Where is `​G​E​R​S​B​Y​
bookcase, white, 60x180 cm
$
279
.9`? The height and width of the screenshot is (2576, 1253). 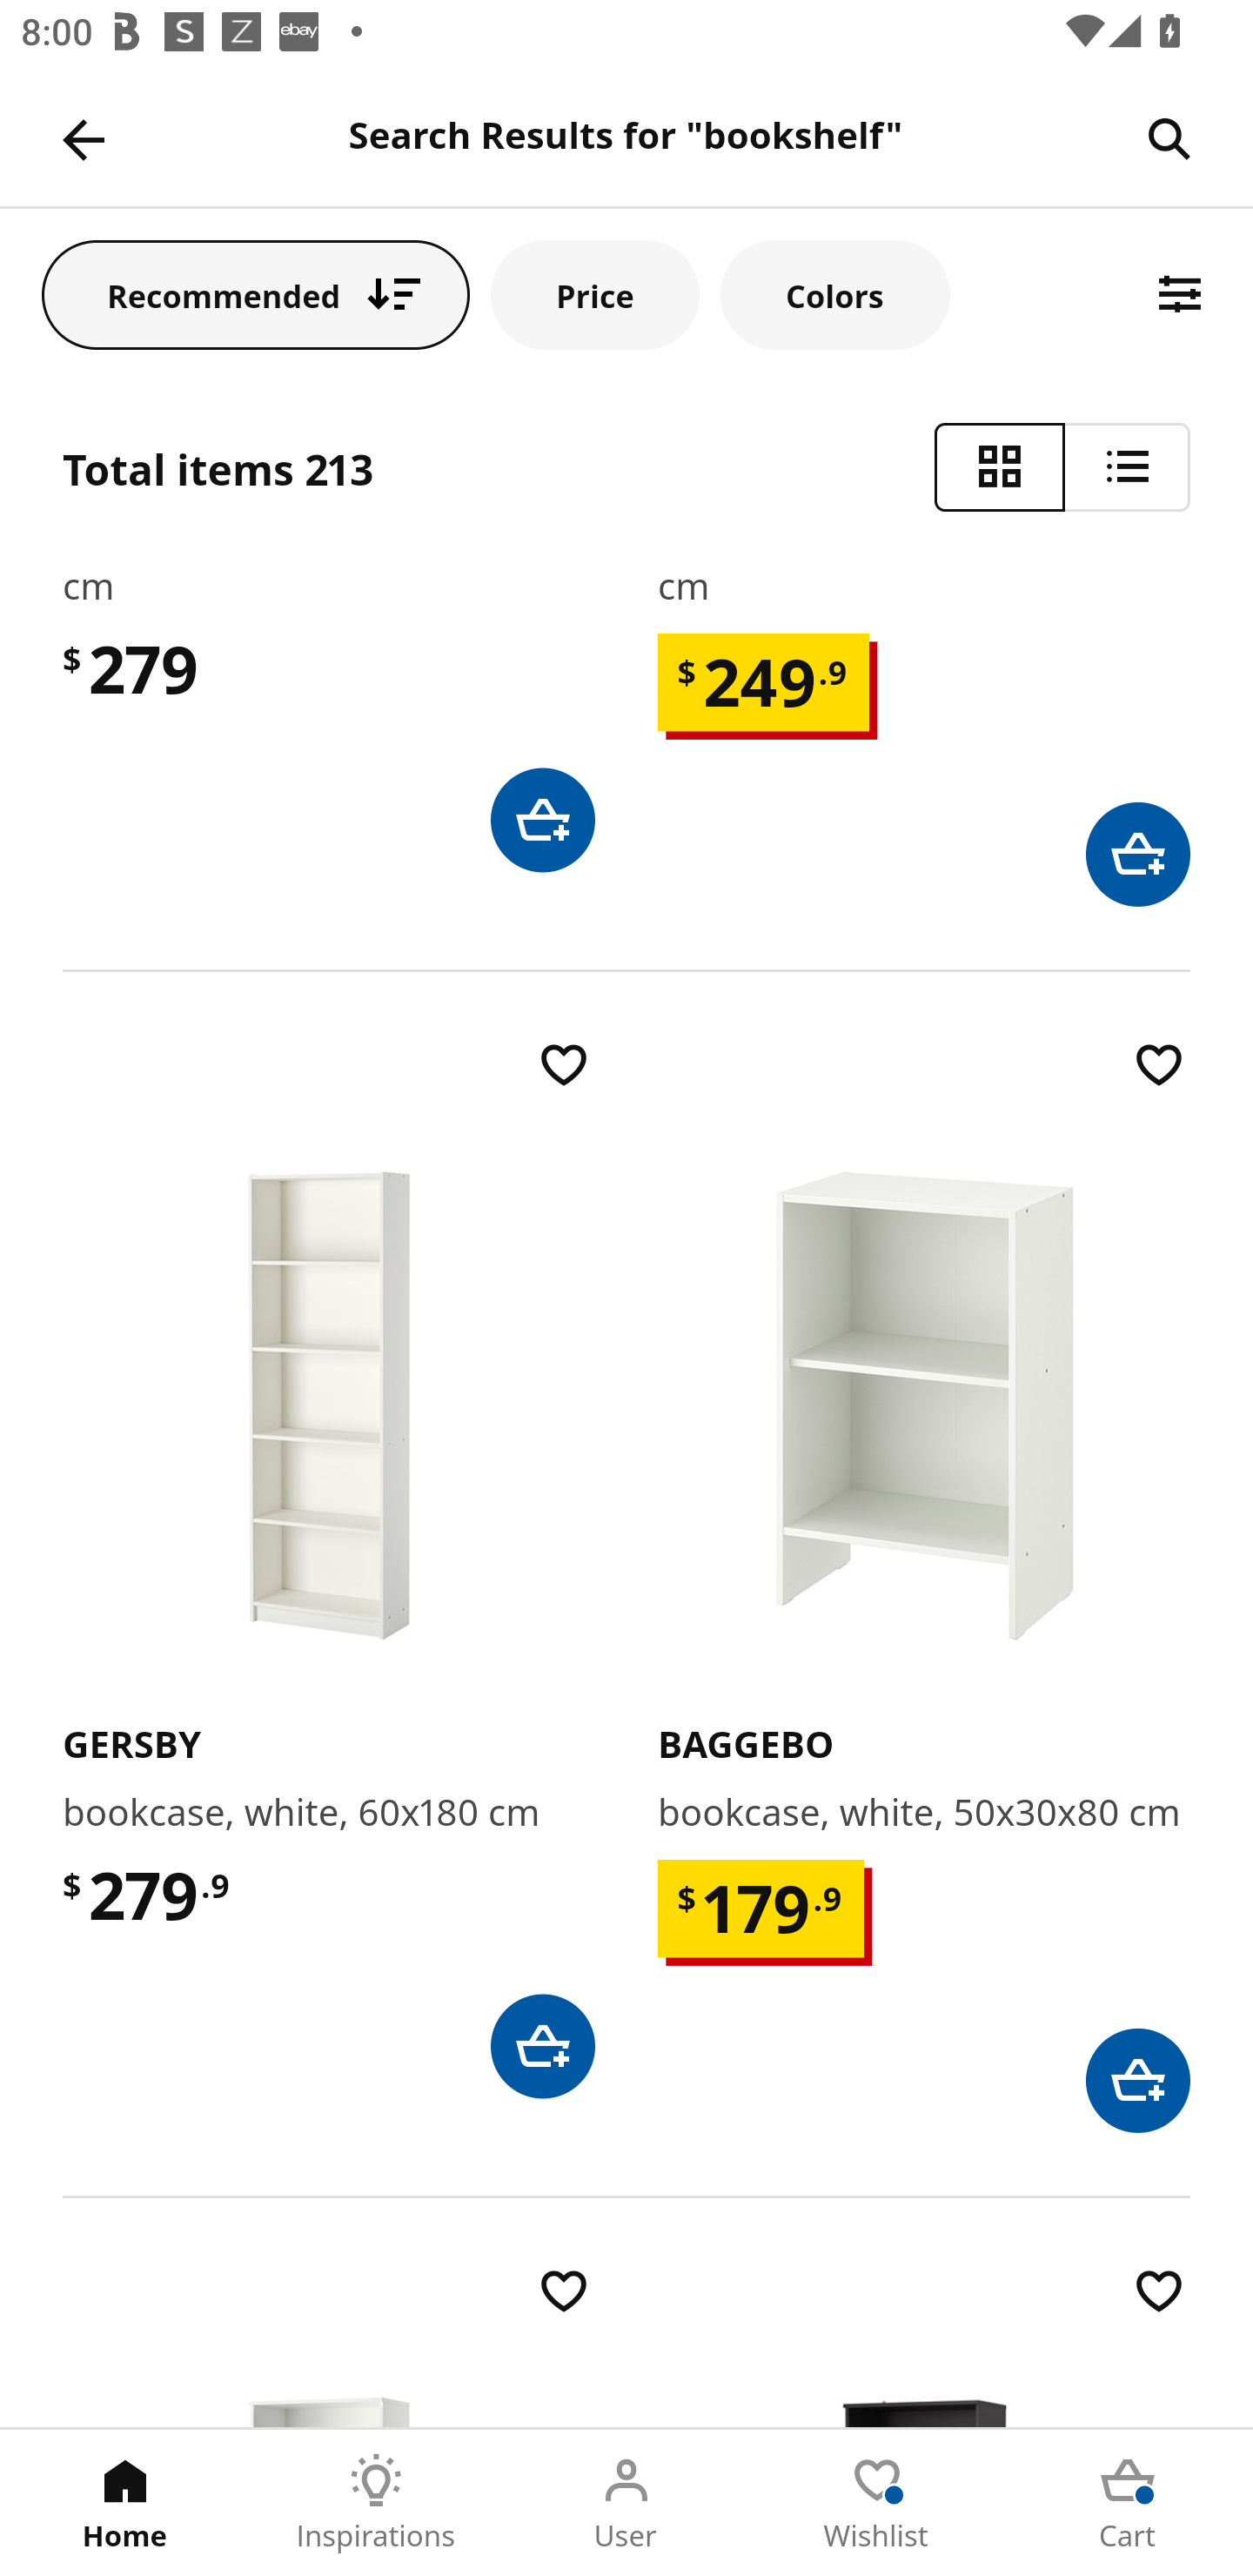 ​G​E​R​S​B​Y​
bookcase, white, 60x180 cm
$
279
.9 is located at coordinates (329, 1566).